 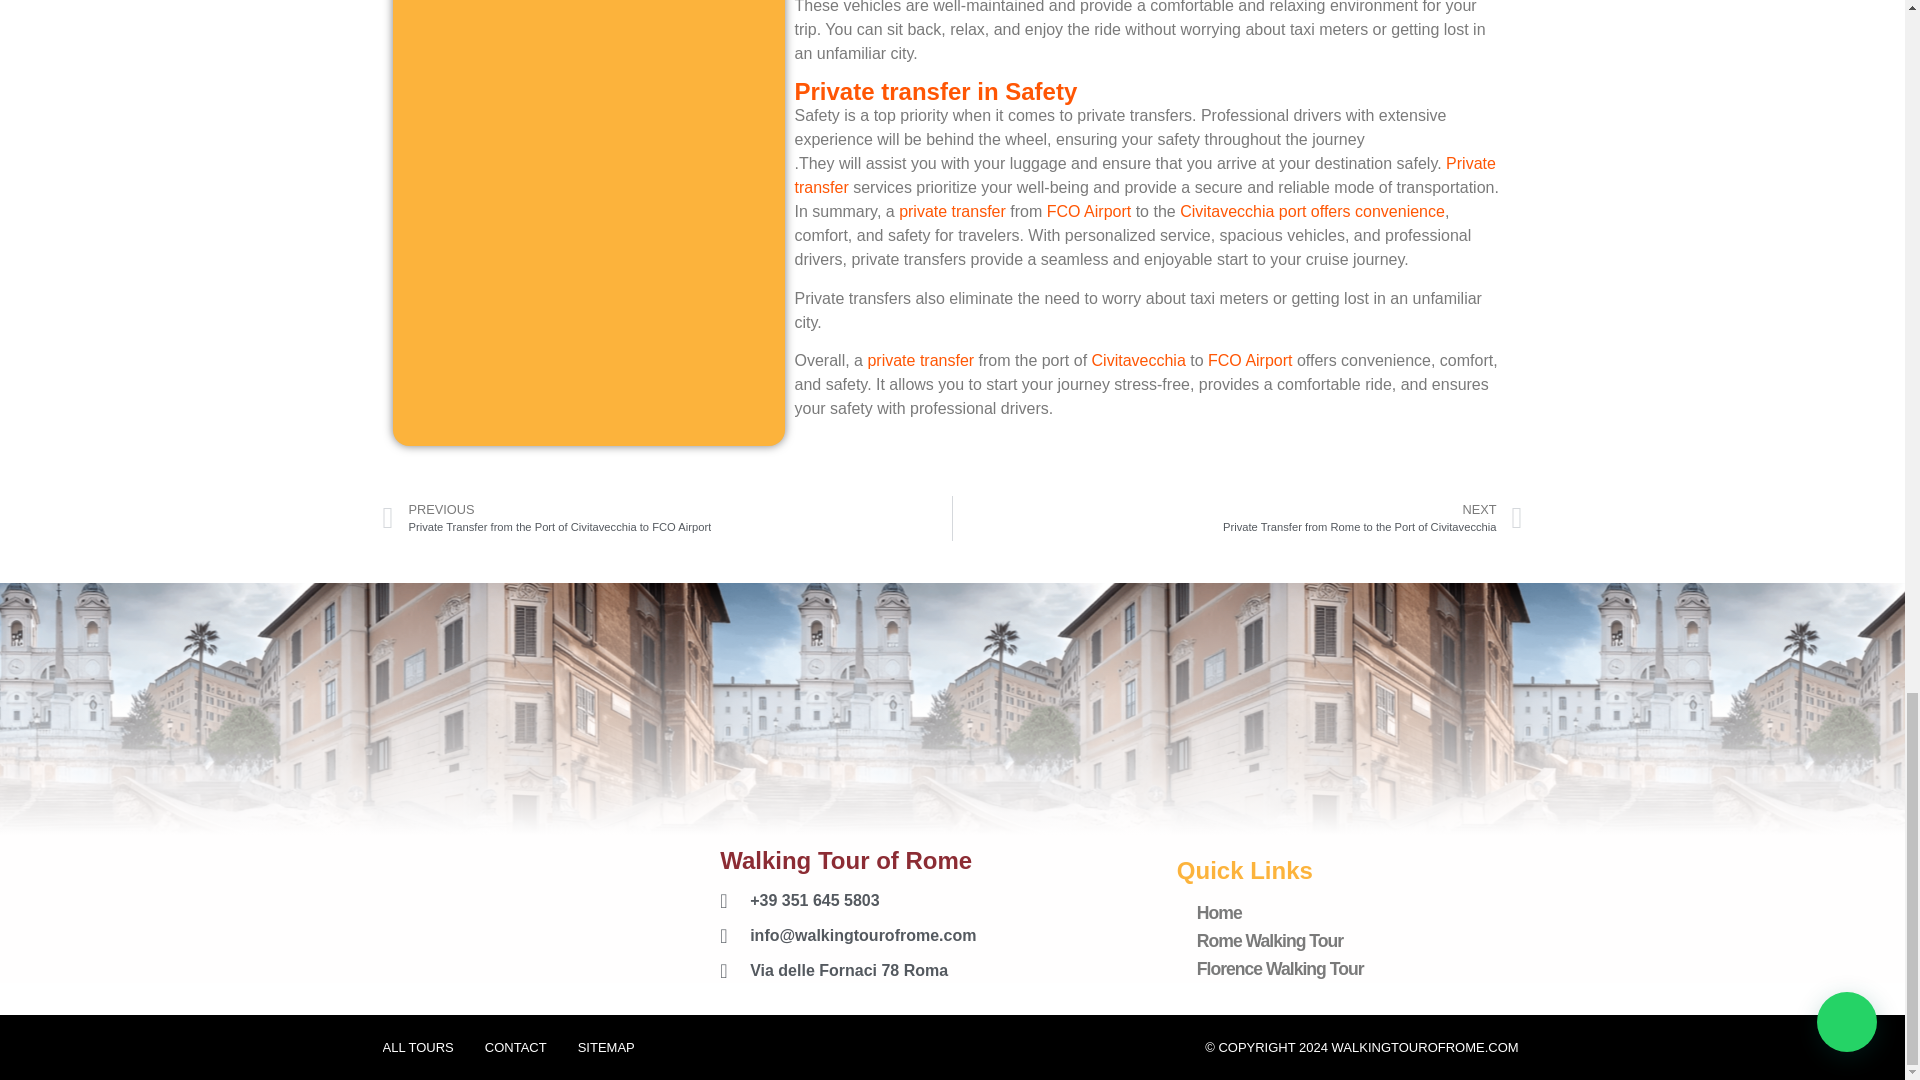 What do you see at coordinates (504, 931) in the screenshot?
I see `logo Walking Tour of Rome` at bounding box center [504, 931].